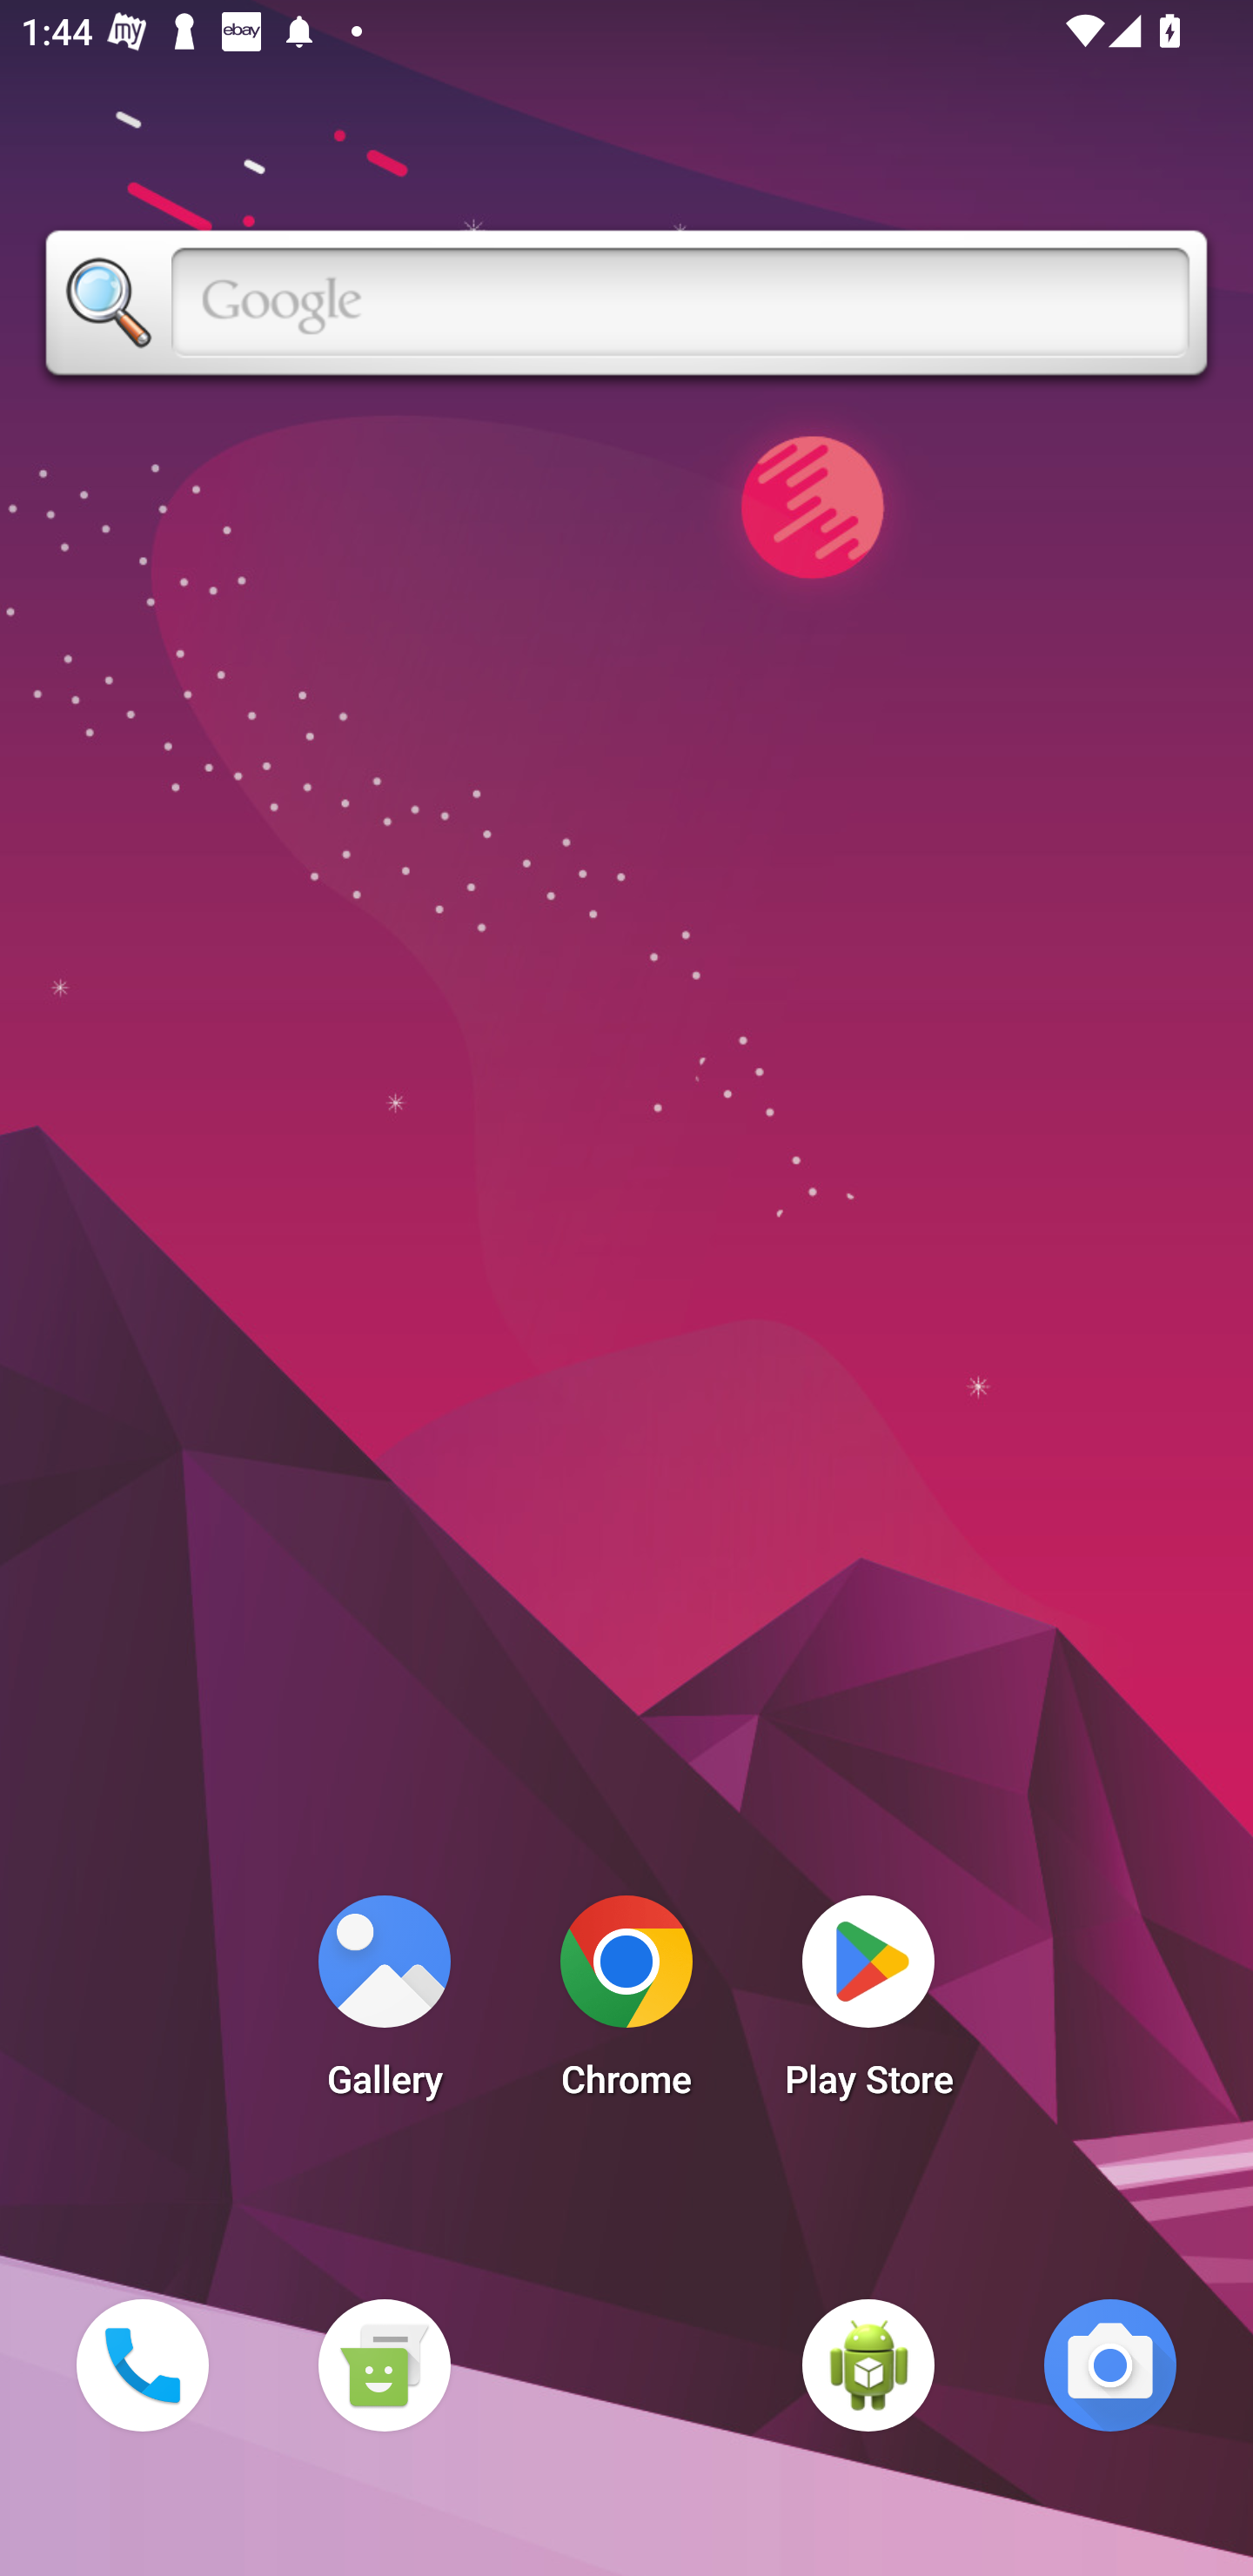 The image size is (1253, 2576). What do you see at coordinates (384, 2005) in the screenshot?
I see `Gallery` at bounding box center [384, 2005].